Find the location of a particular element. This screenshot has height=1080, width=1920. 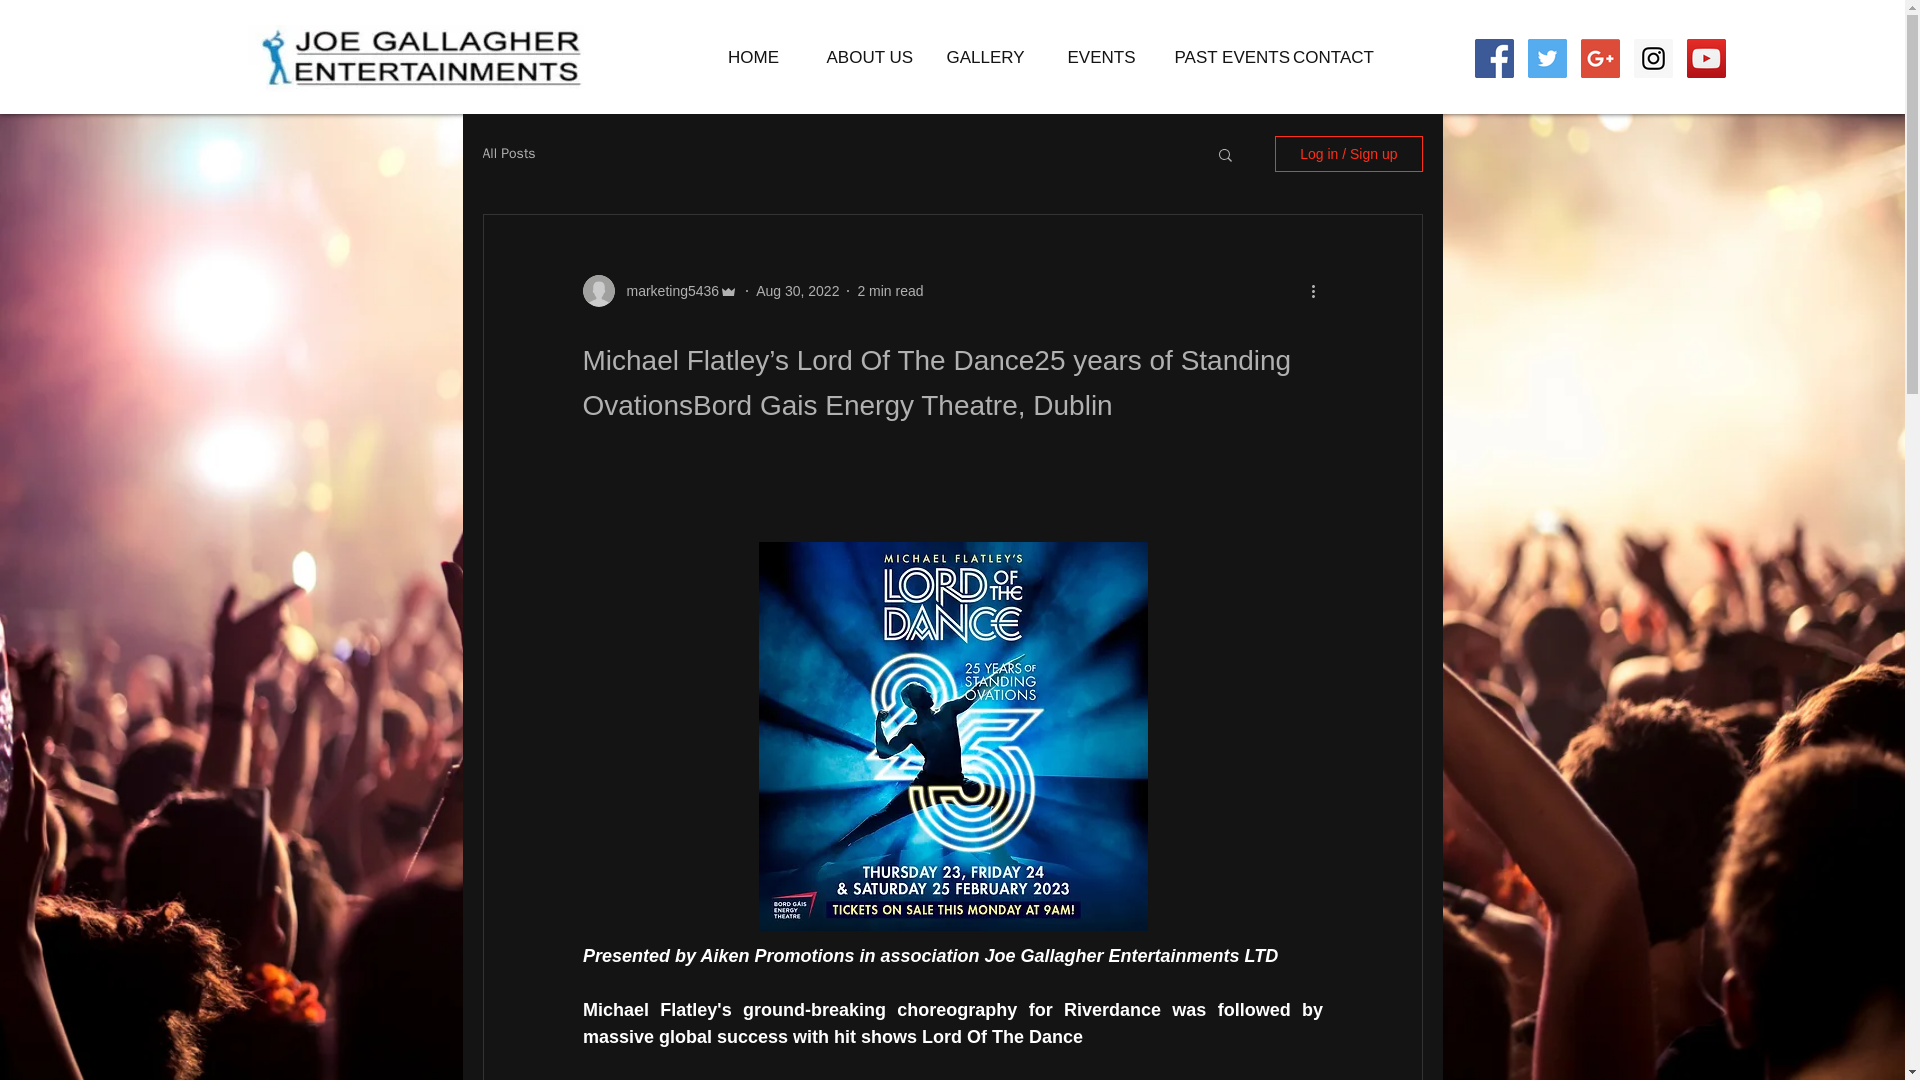

All Posts is located at coordinates (508, 154).